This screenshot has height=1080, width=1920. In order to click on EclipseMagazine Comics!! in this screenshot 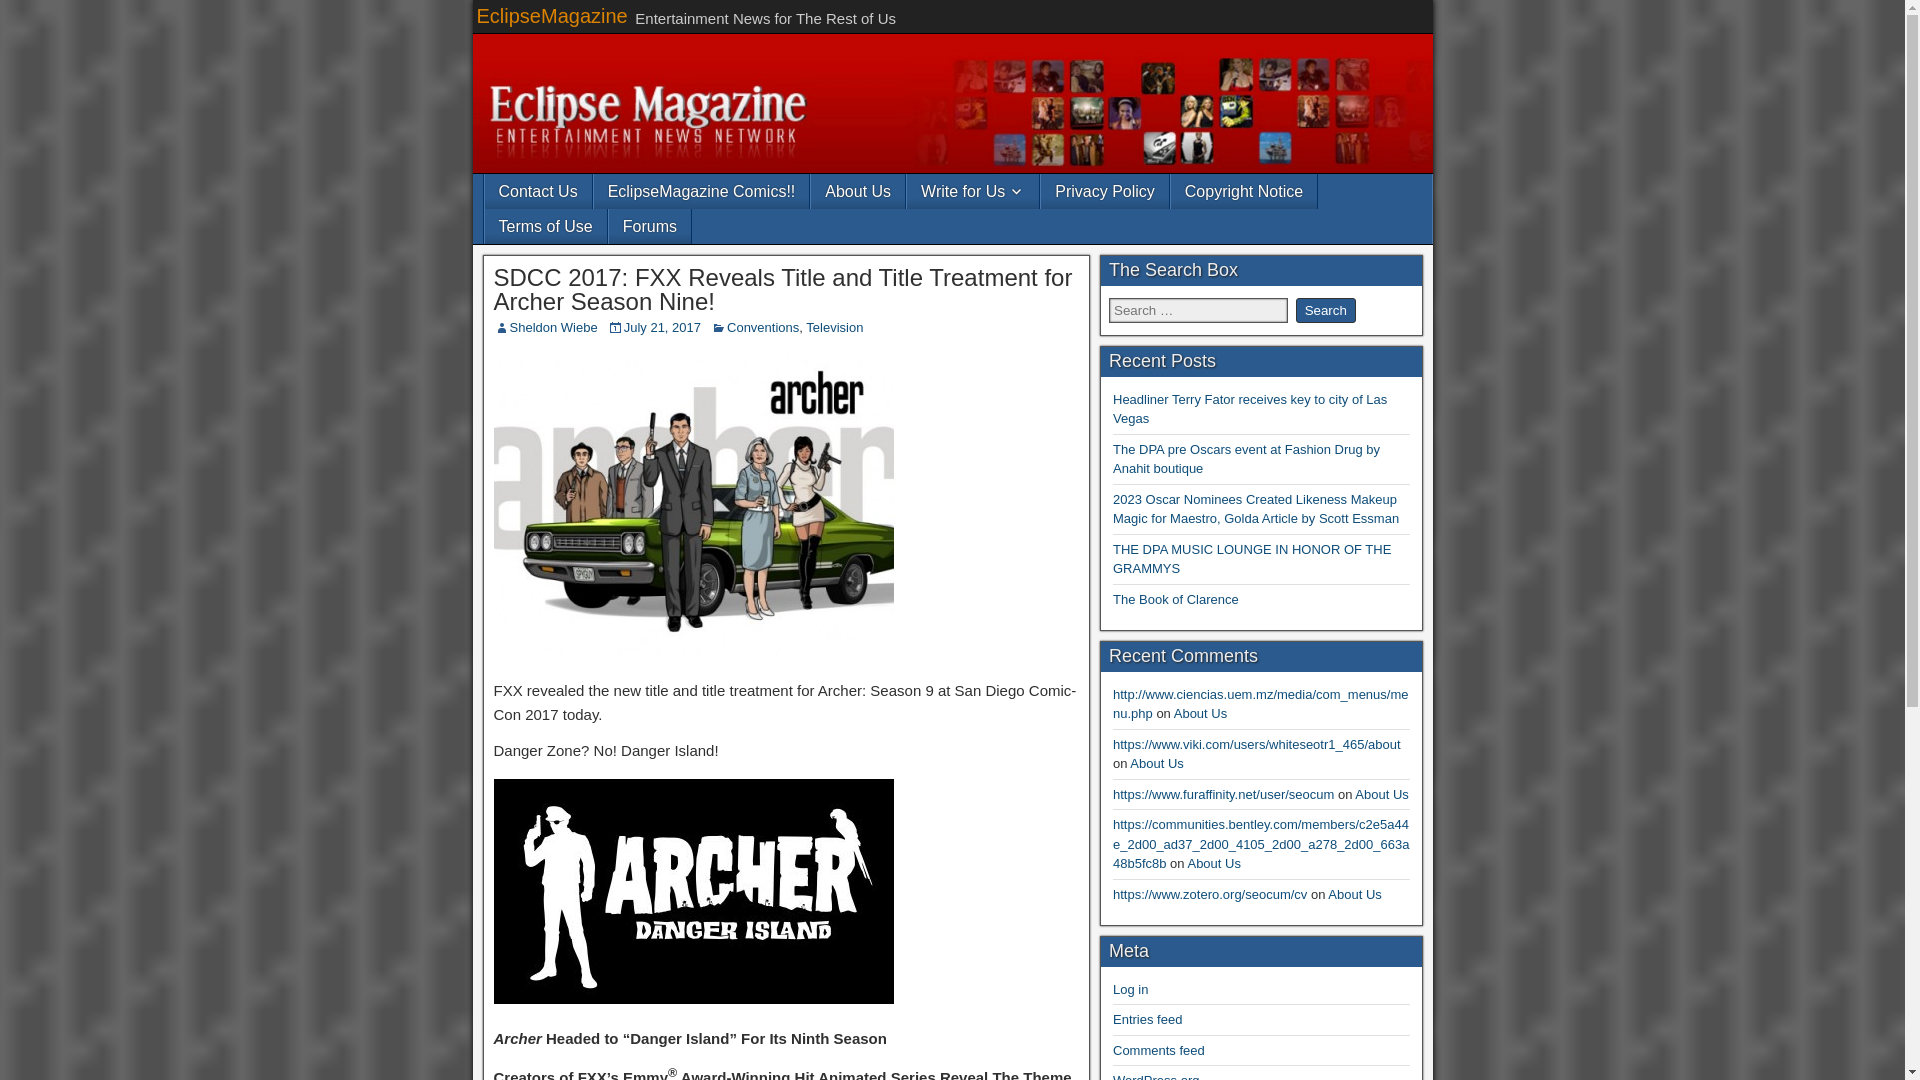, I will do `click(702, 191)`.